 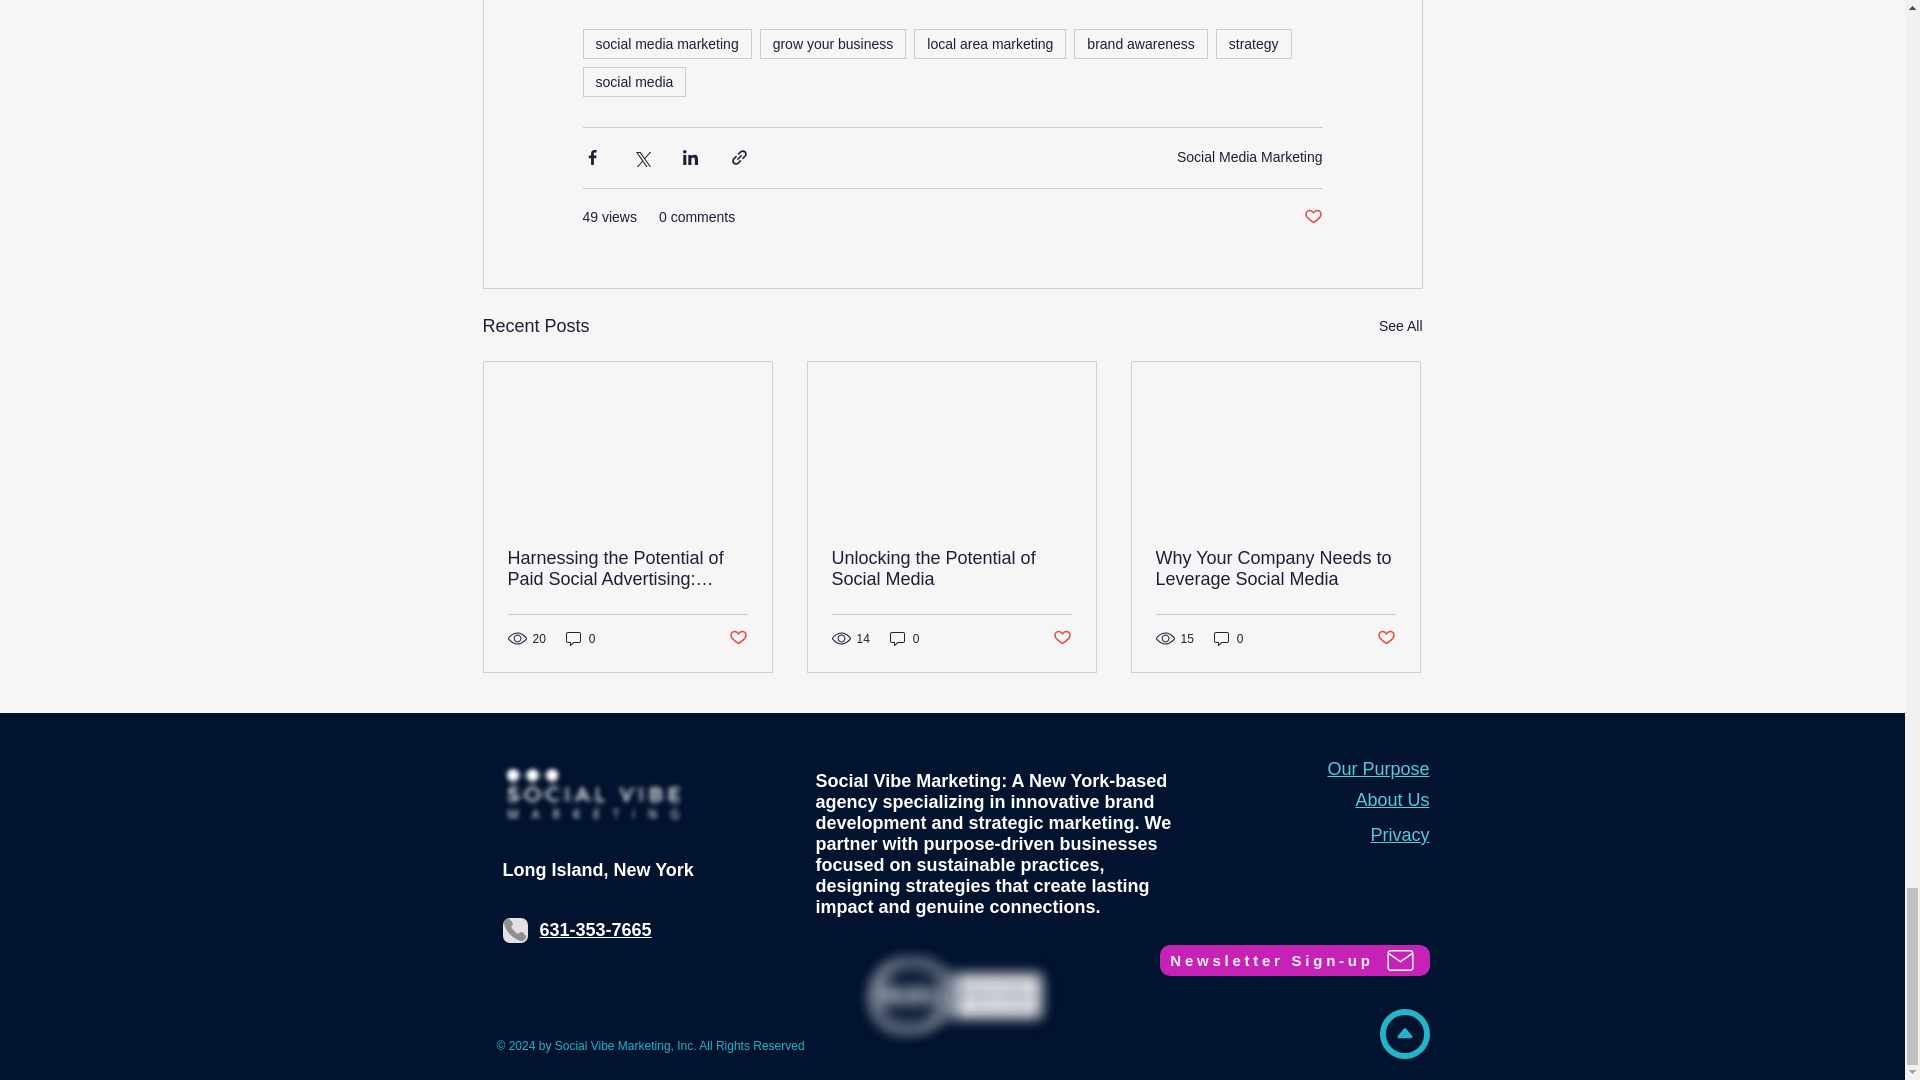 What do you see at coordinates (1140, 44) in the screenshot?
I see `brand awareness` at bounding box center [1140, 44].